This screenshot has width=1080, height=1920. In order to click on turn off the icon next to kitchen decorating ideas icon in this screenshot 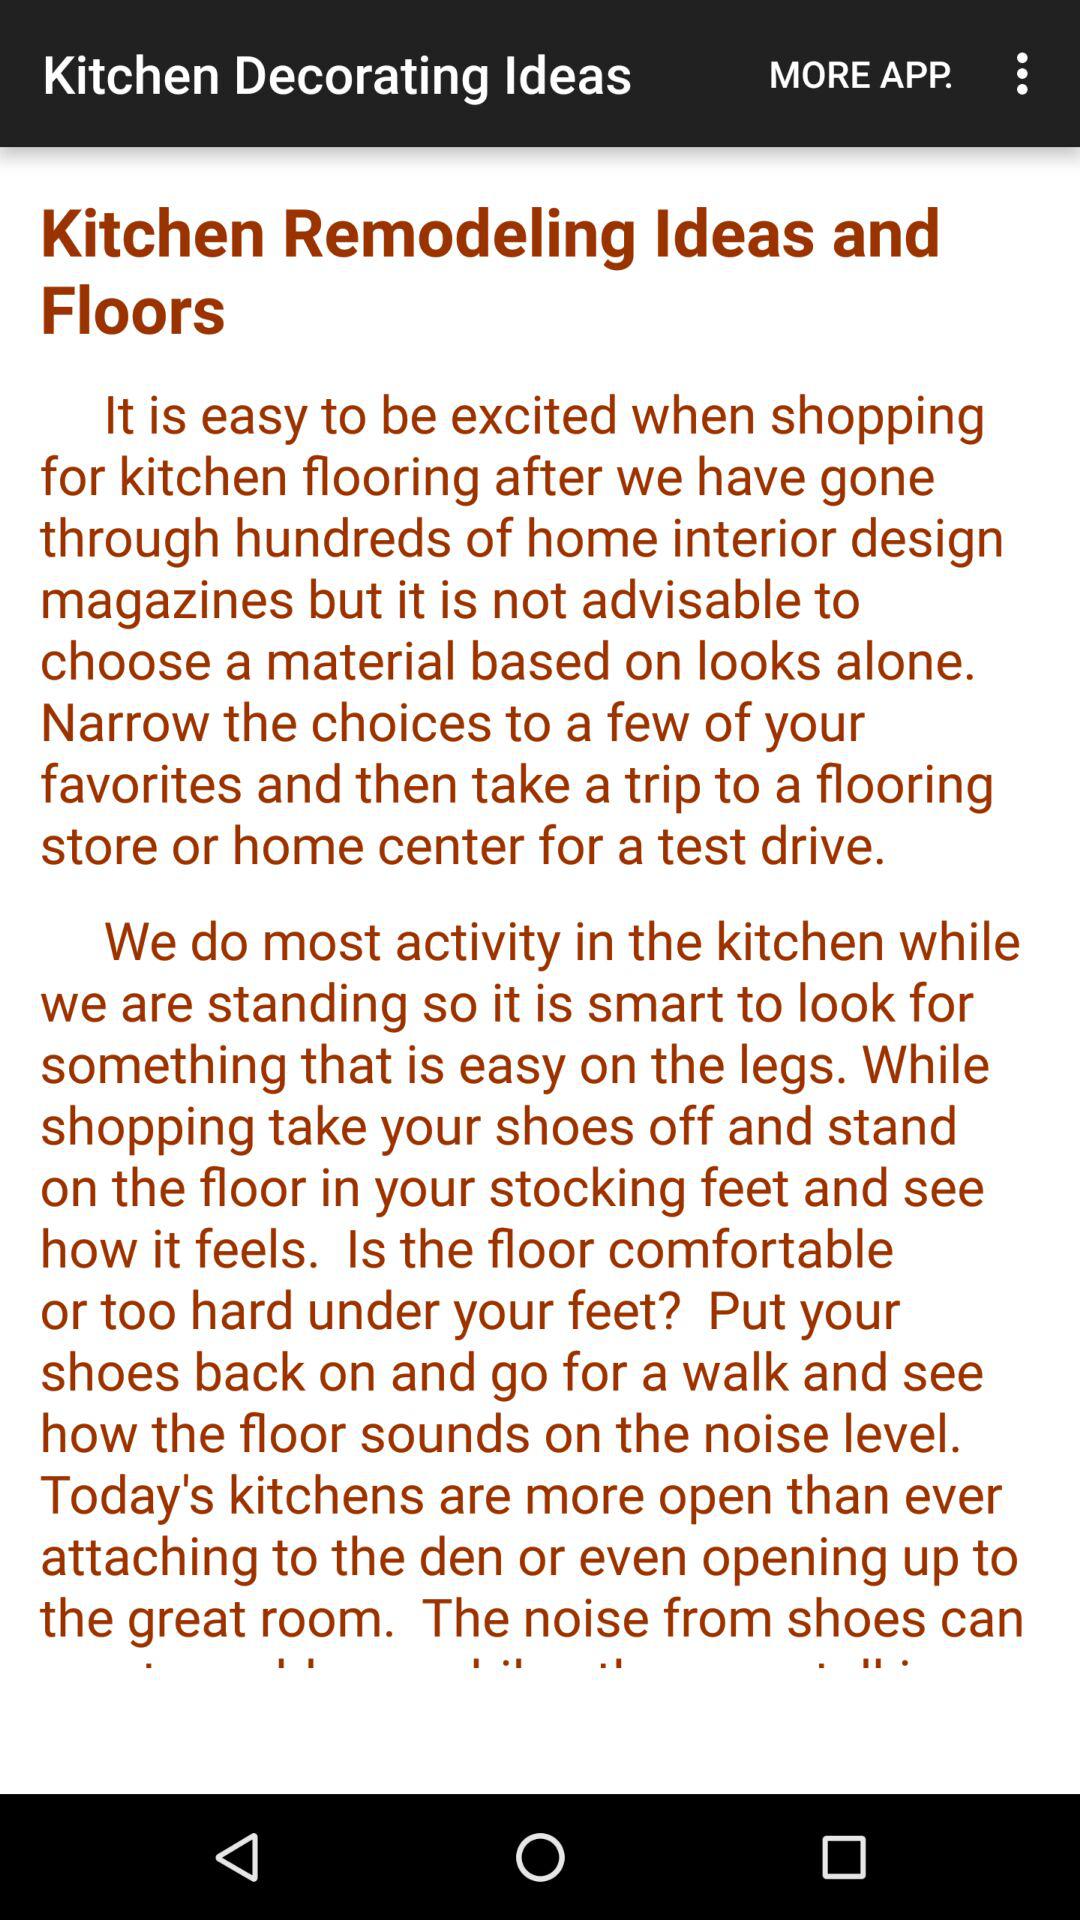, I will do `click(861, 73)`.